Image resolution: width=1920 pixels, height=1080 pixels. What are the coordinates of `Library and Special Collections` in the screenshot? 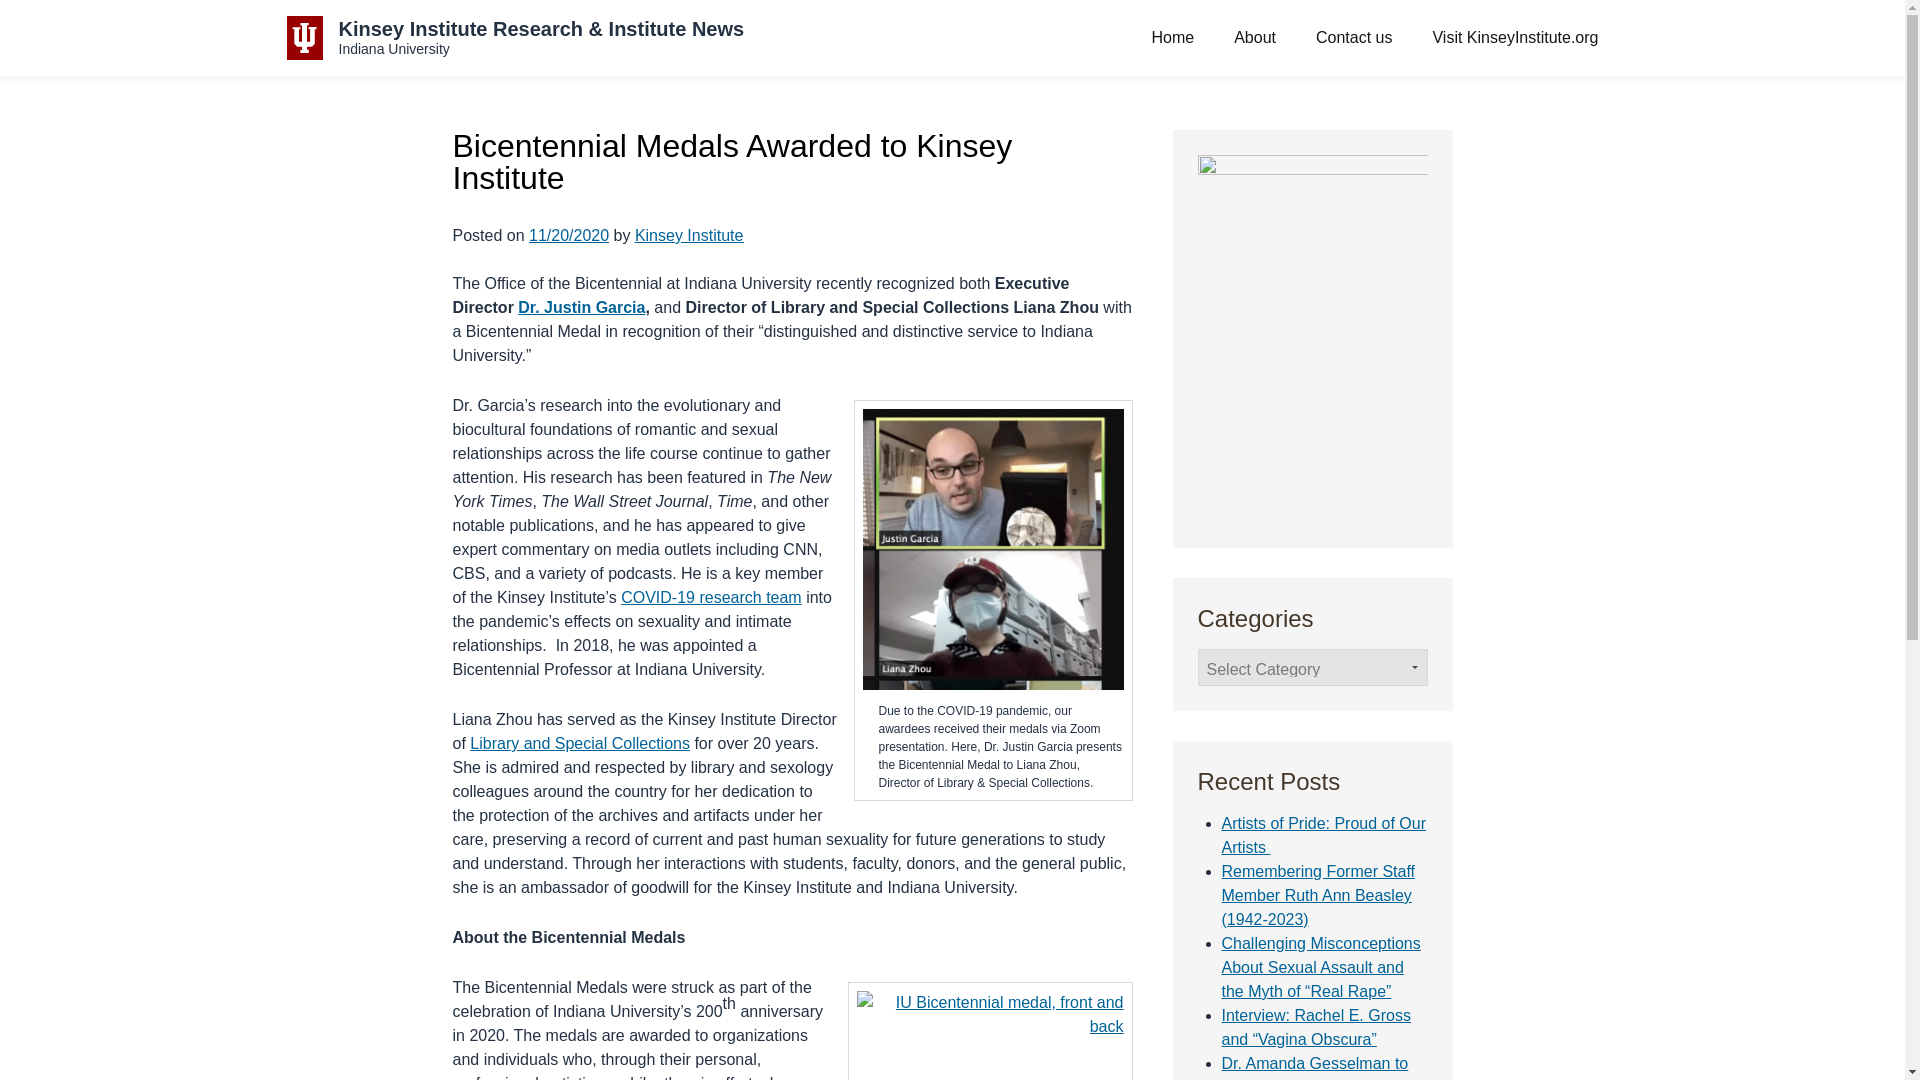 It's located at (580, 743).